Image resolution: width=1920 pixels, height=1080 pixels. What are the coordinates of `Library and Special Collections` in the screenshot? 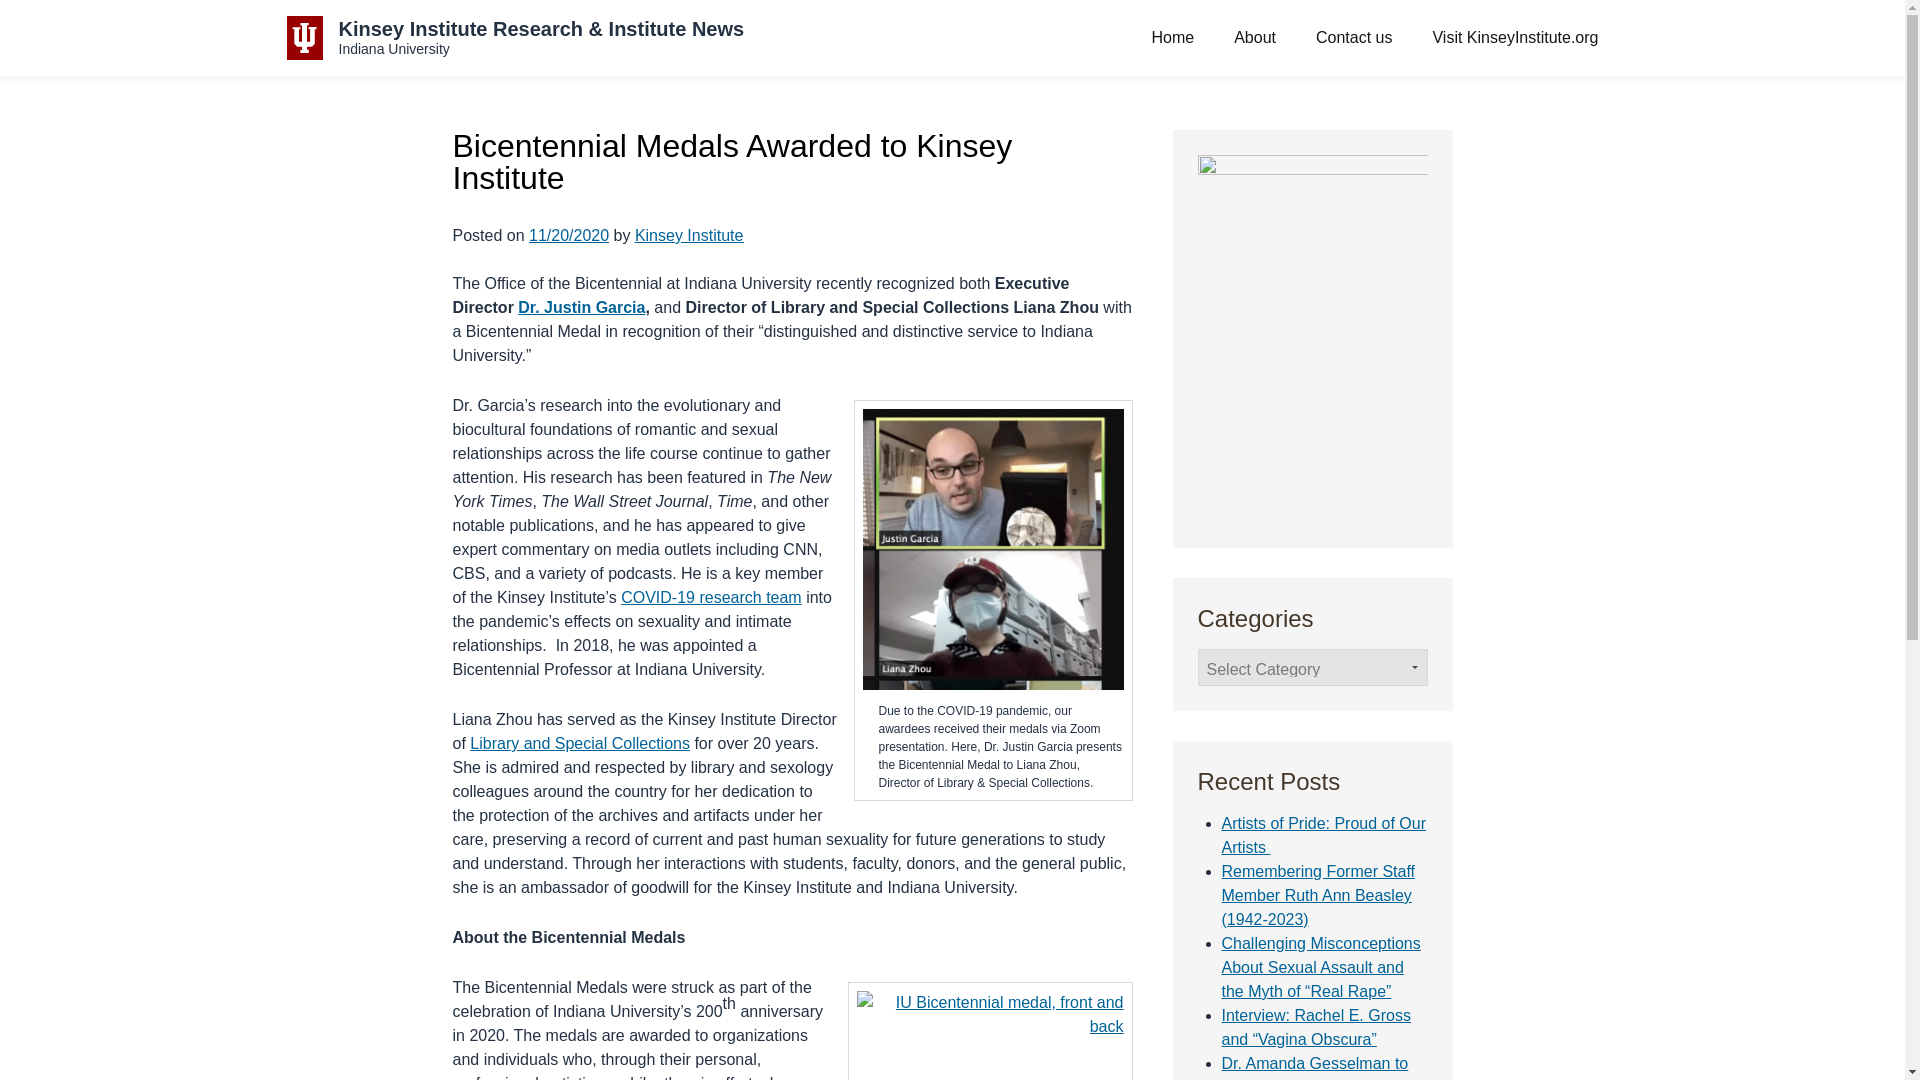 It's located at (580, 743).